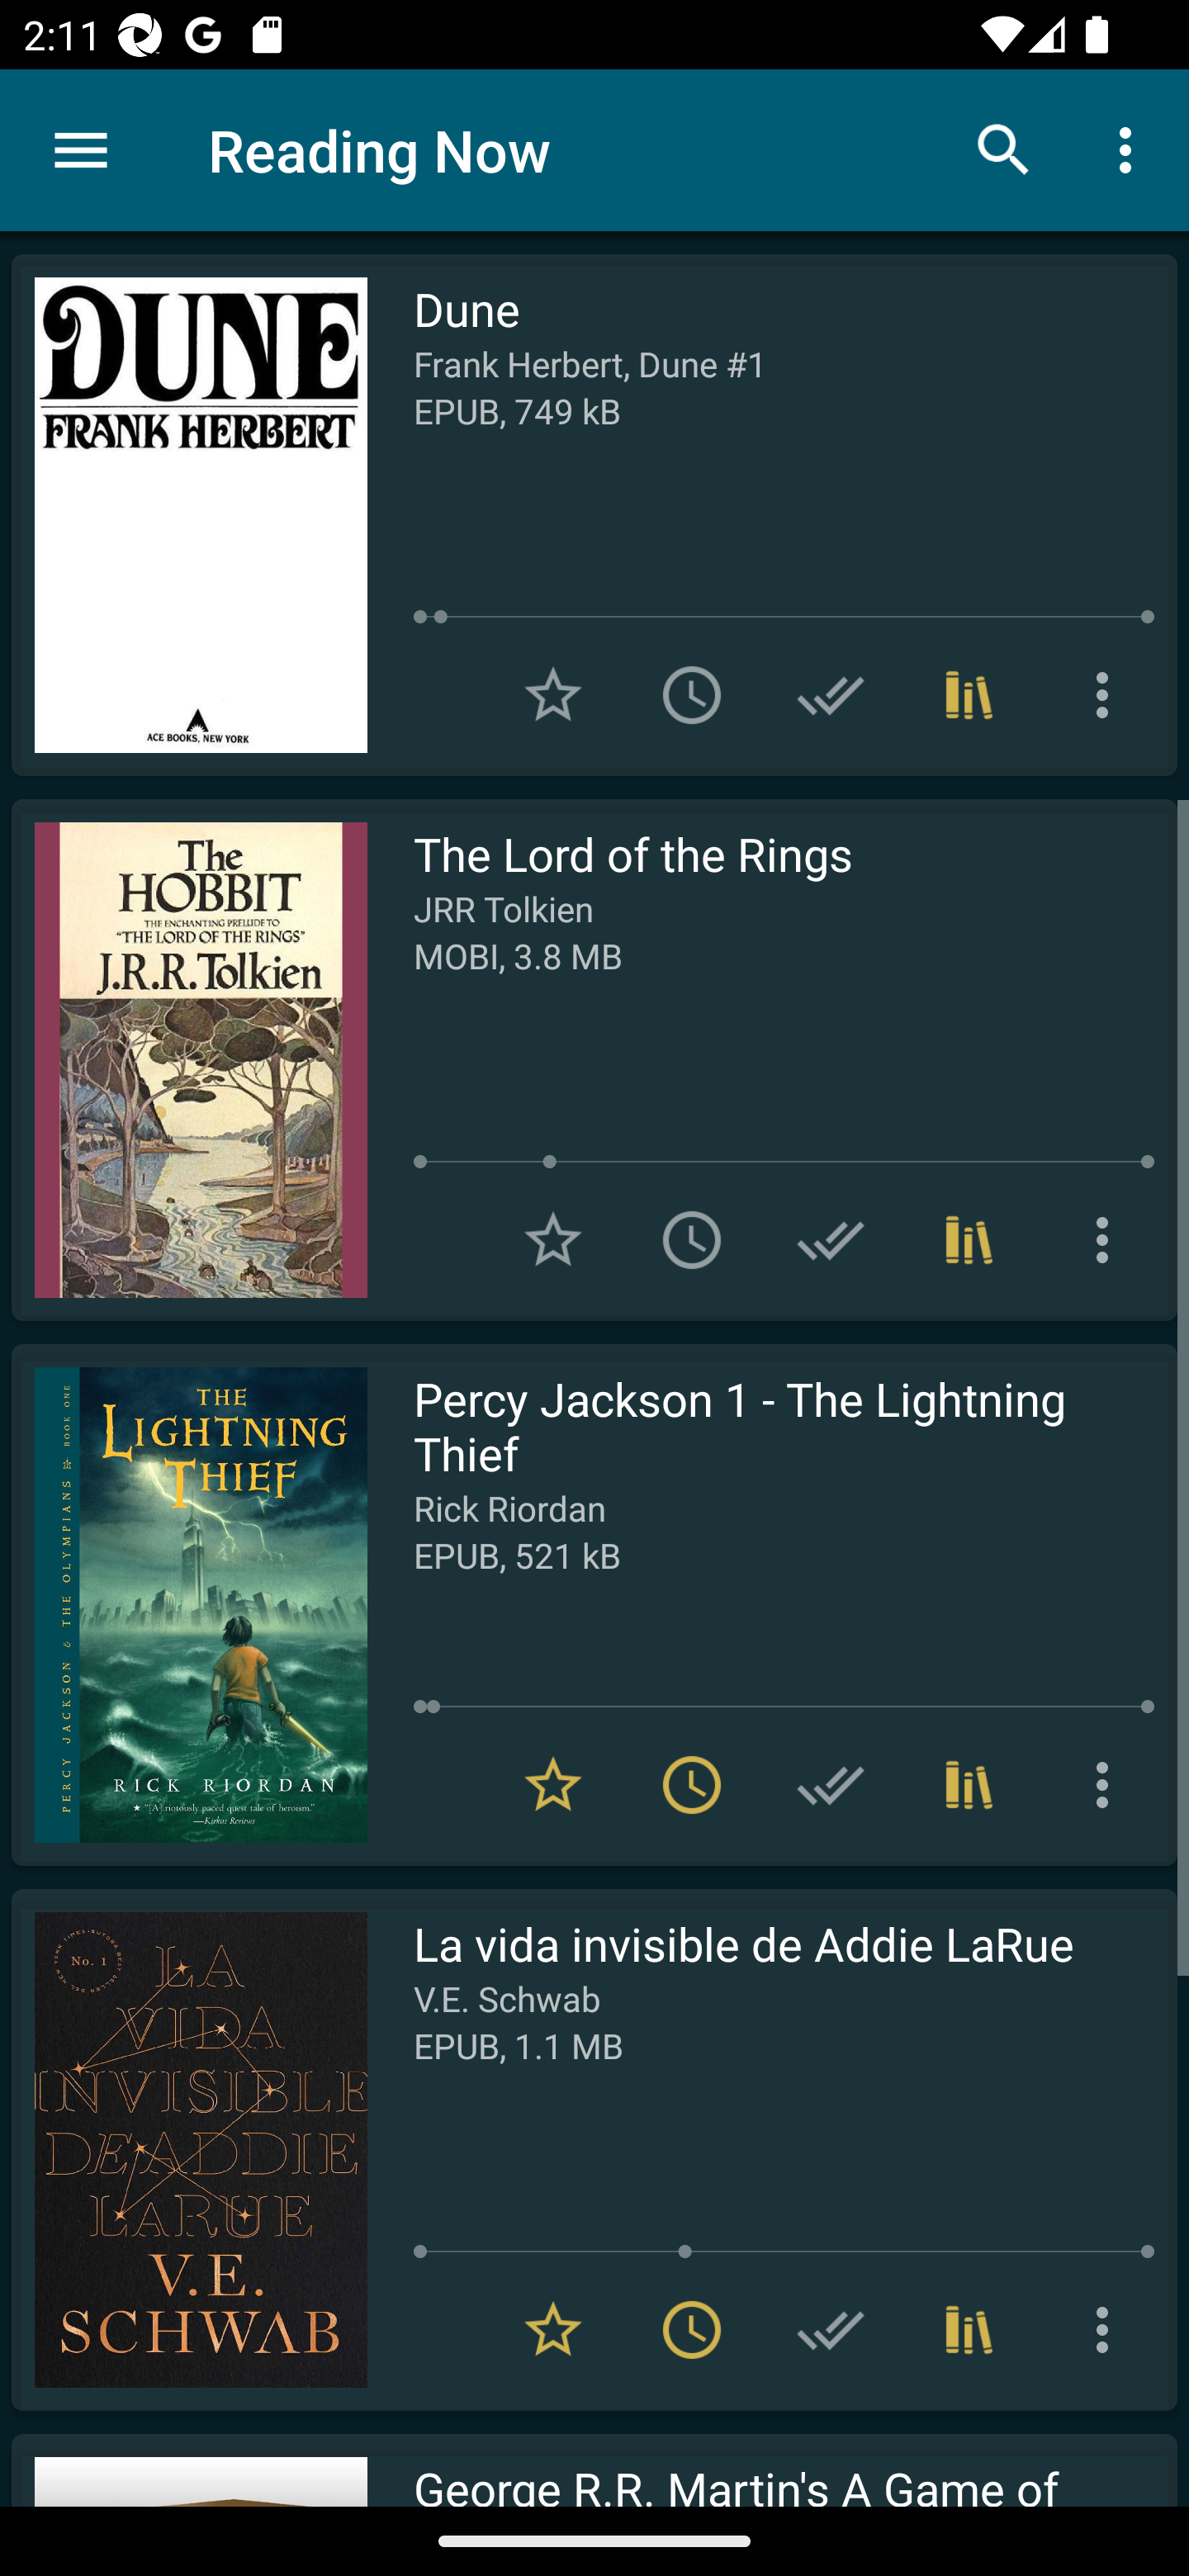 The height and width of the screenshot is (2576, 1189). I want to click on Collections (1), so click(969, 1238).